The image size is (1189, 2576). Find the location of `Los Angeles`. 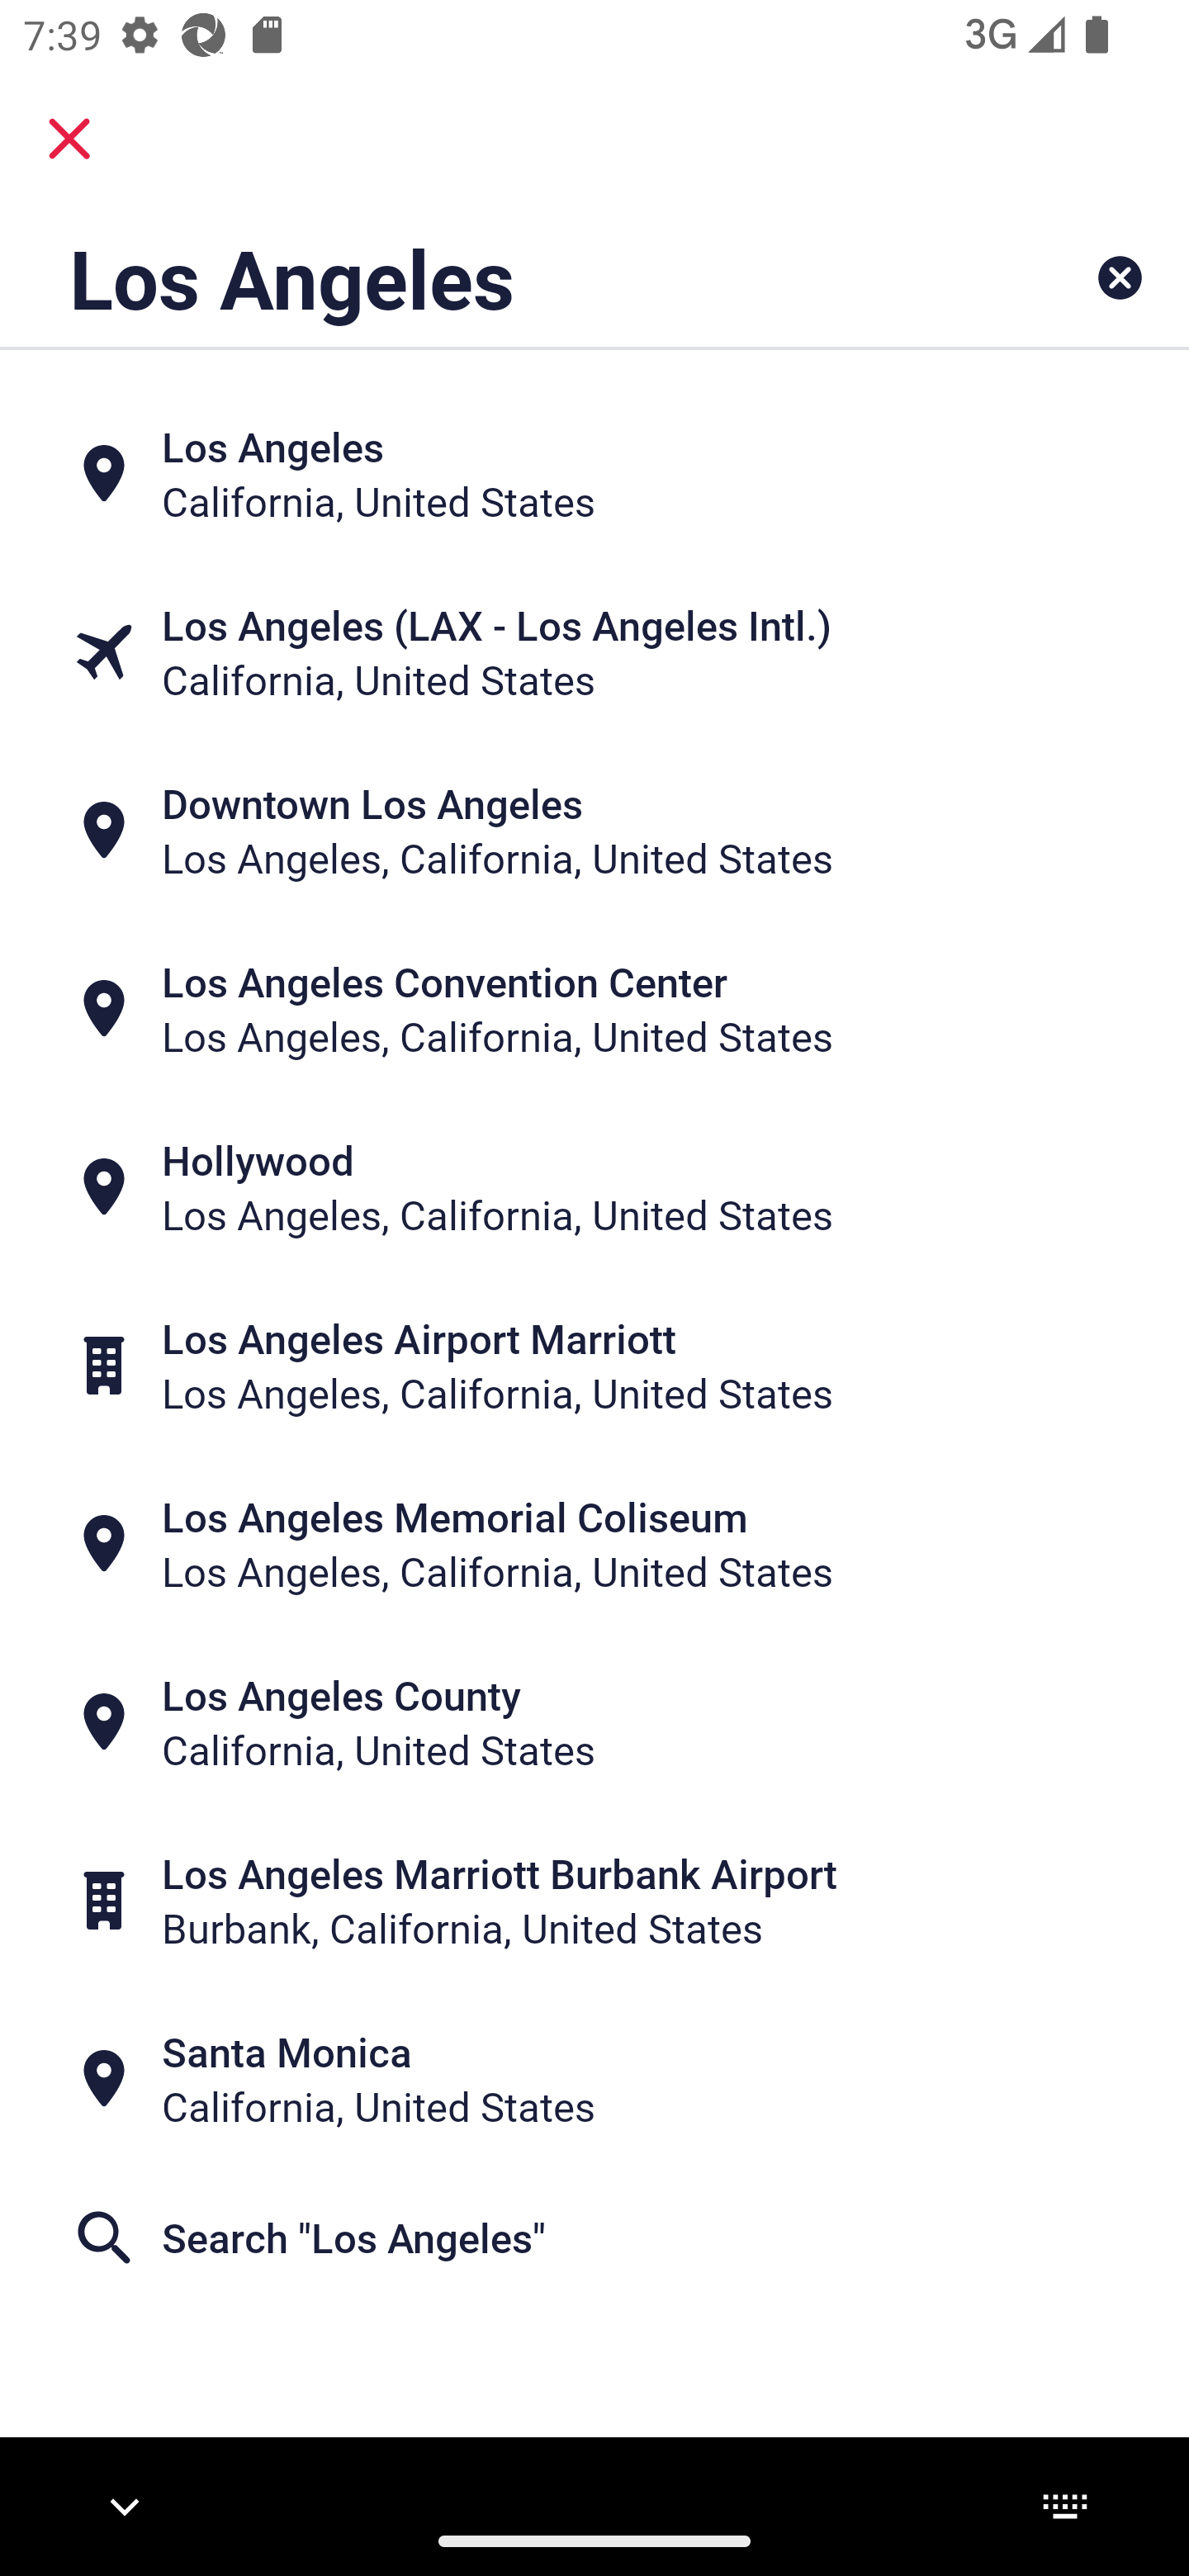

Los Angeles is located at coordinates (490, 277).